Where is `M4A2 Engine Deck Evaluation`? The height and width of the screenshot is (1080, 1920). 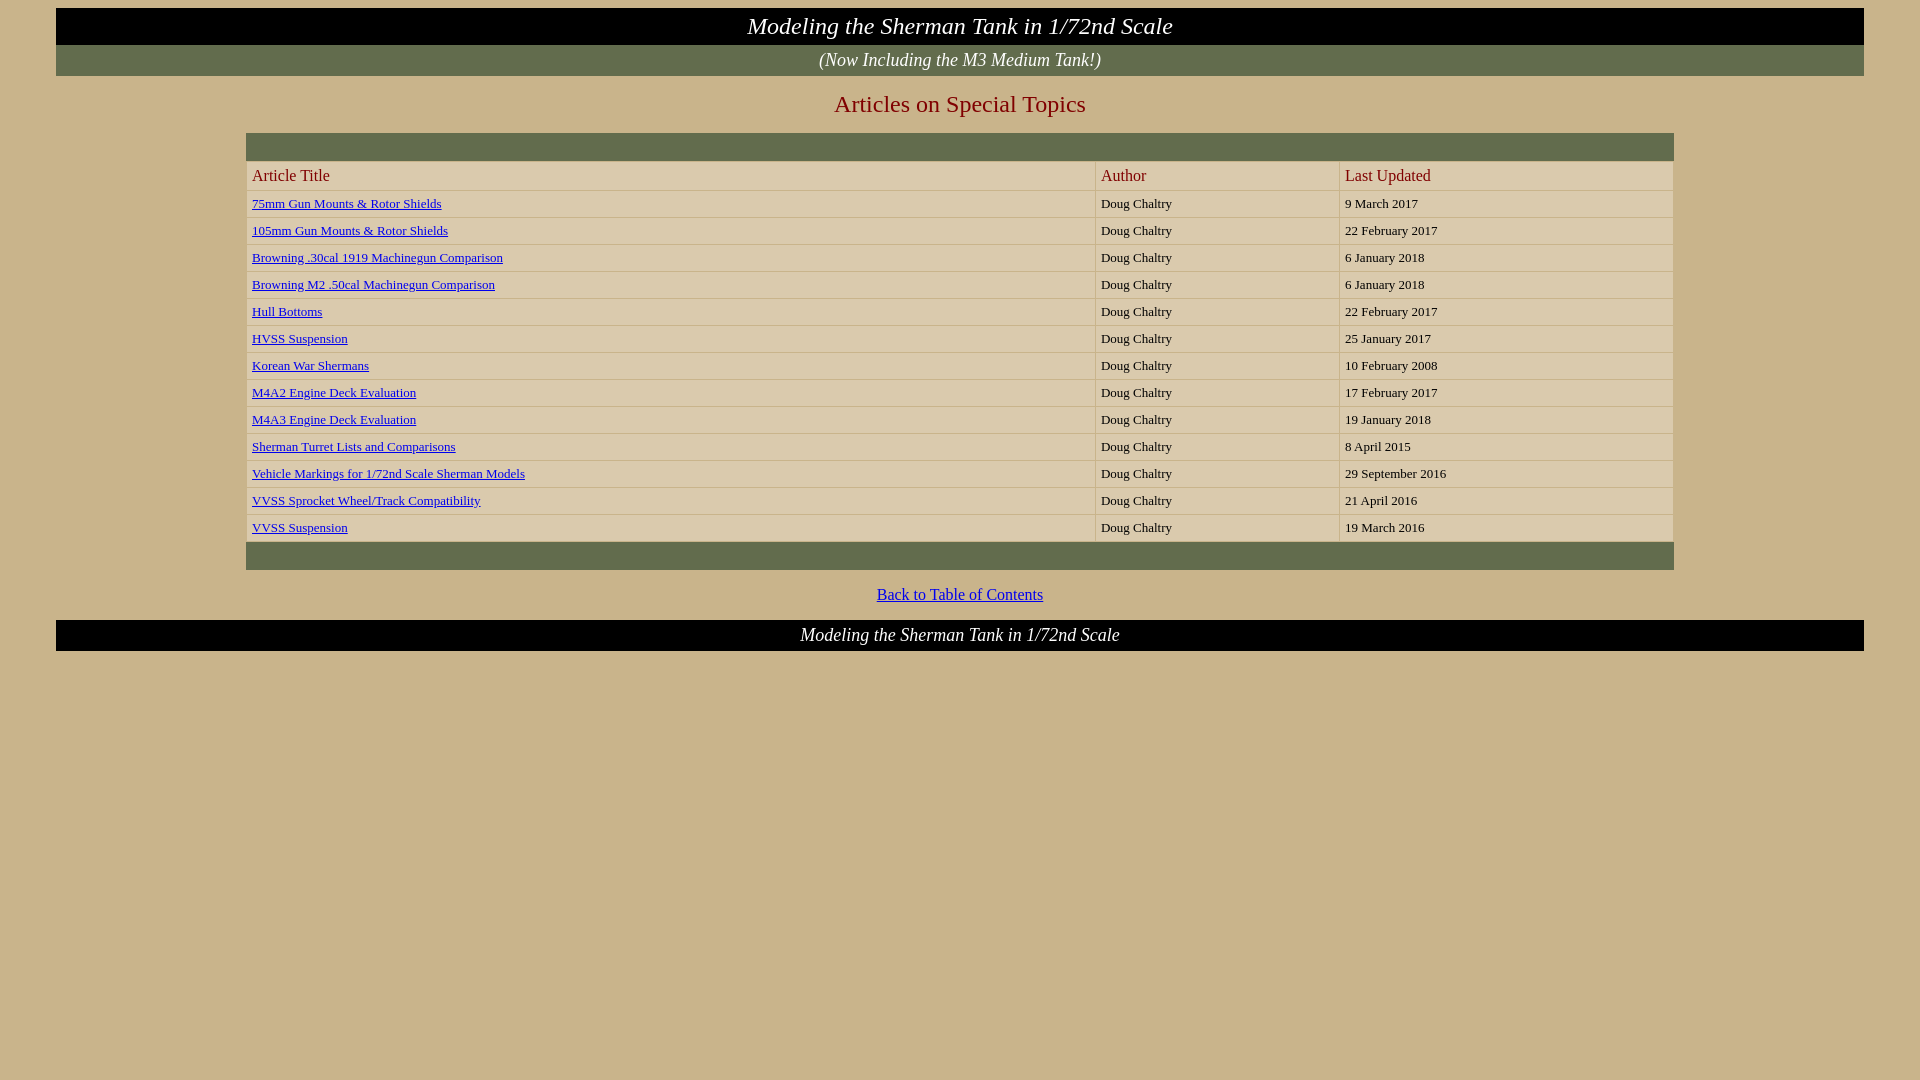
M4A2 Engine Deck Evaluation is located at coordinates (334, 392).